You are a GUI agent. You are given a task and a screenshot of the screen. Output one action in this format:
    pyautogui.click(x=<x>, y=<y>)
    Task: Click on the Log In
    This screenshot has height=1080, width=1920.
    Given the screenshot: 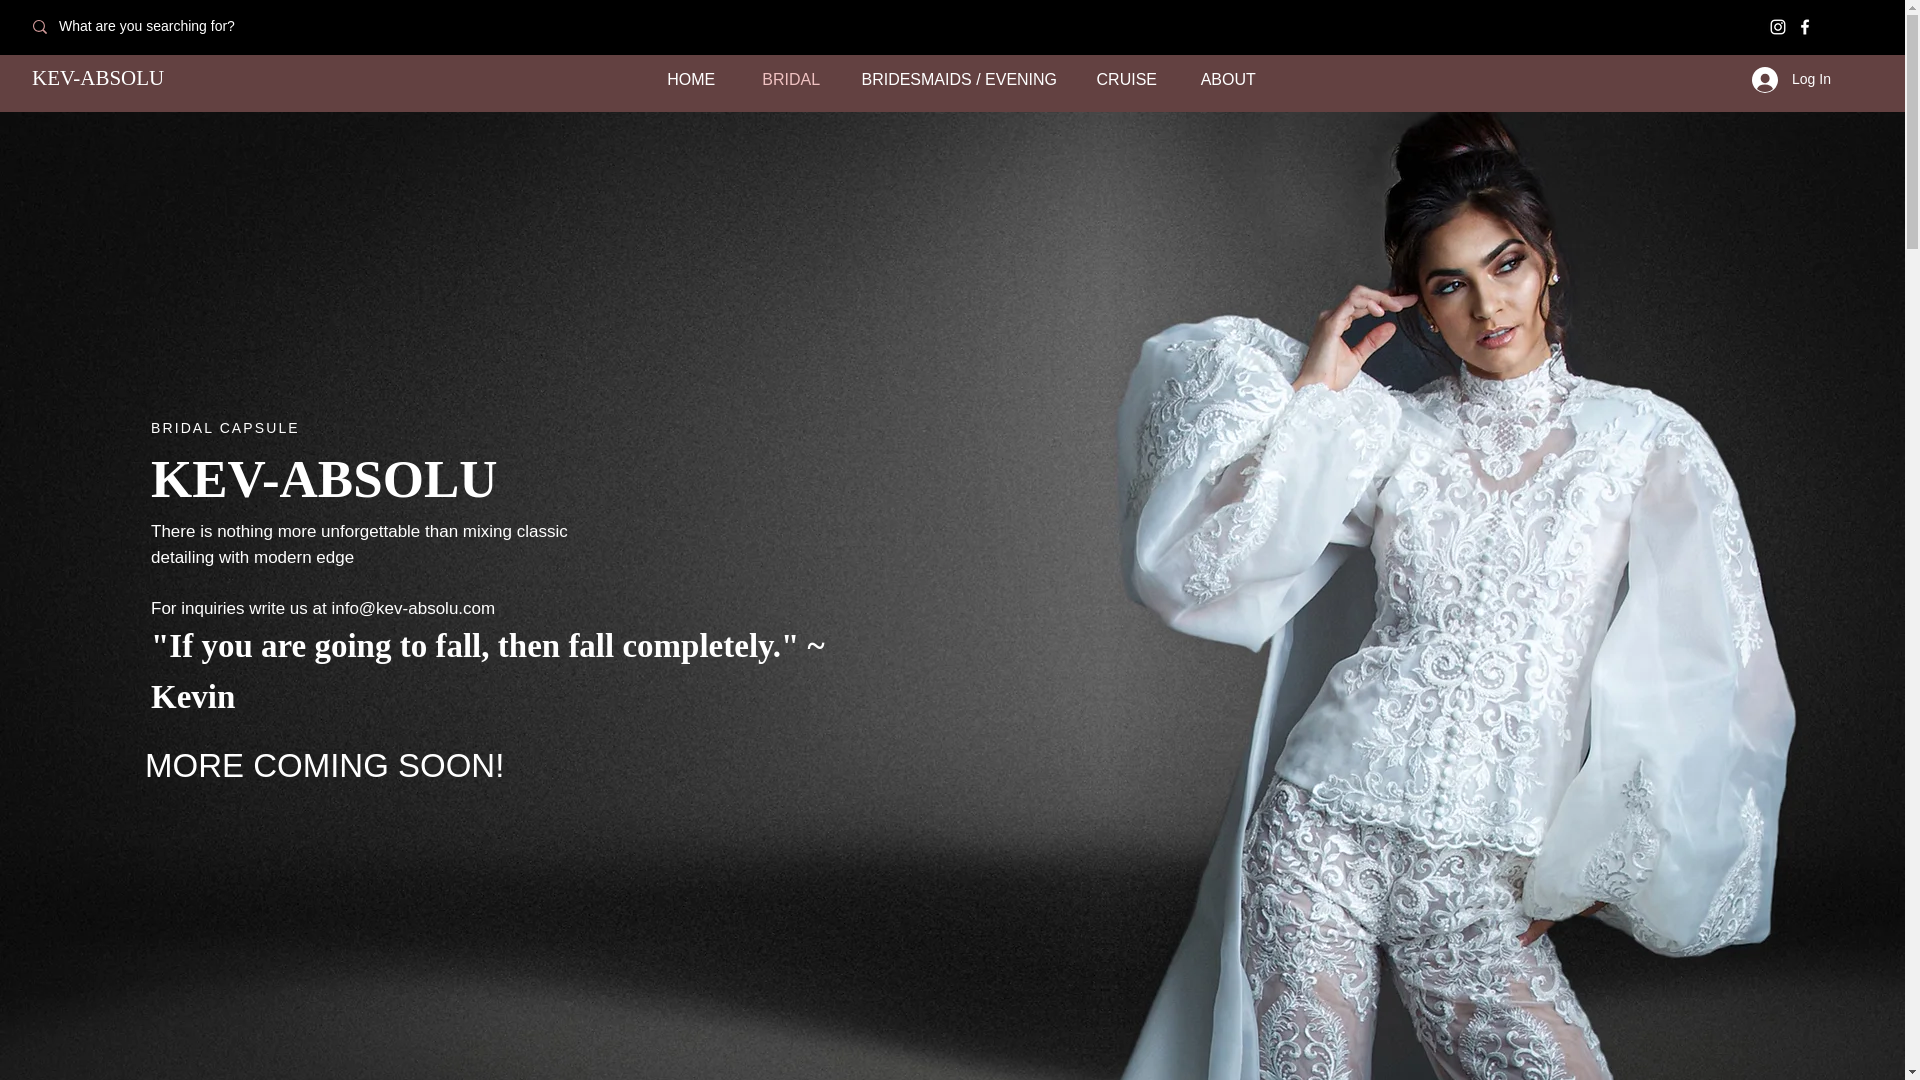 What is the action you would take?
    pyautogui.click(x=1790, y=80)
    